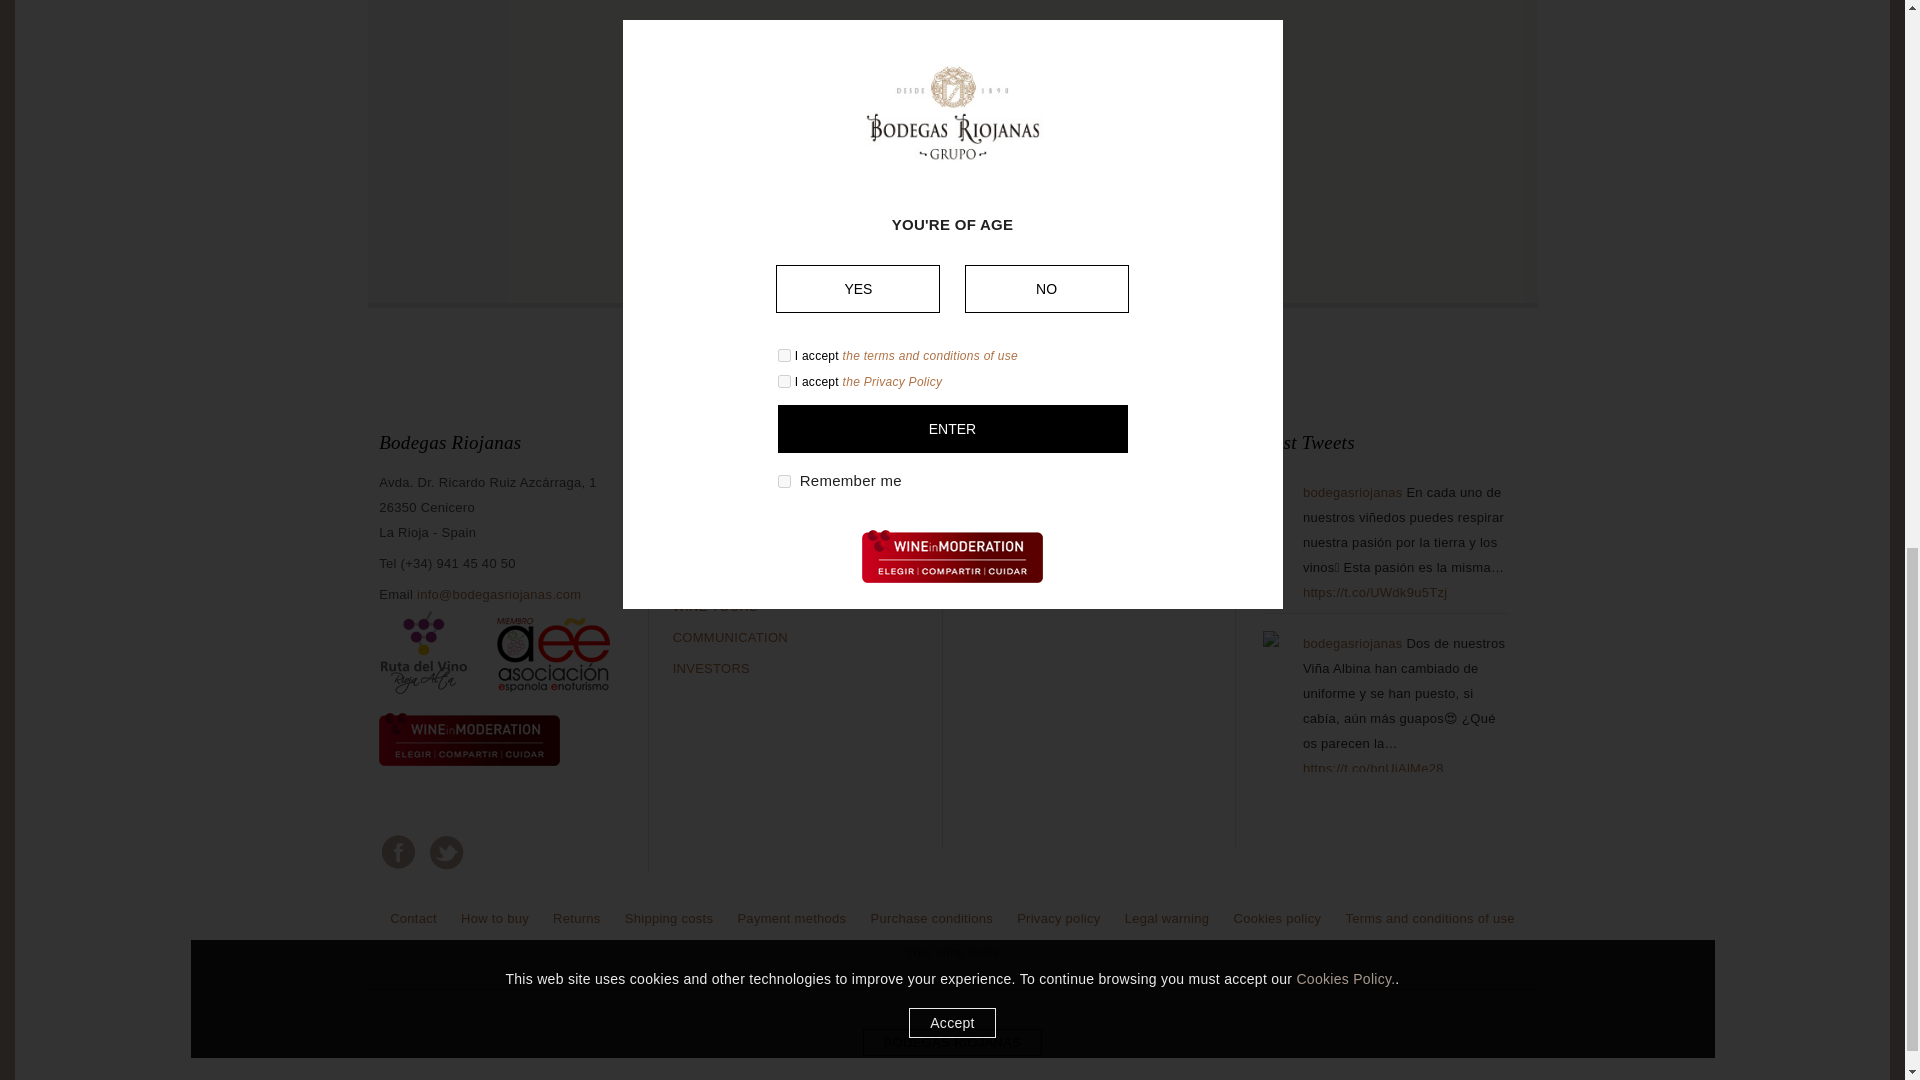  What do you see at coordinates (706, 513) in the screenshot?
I see `WINERIES` at bounding box center [706, 513].